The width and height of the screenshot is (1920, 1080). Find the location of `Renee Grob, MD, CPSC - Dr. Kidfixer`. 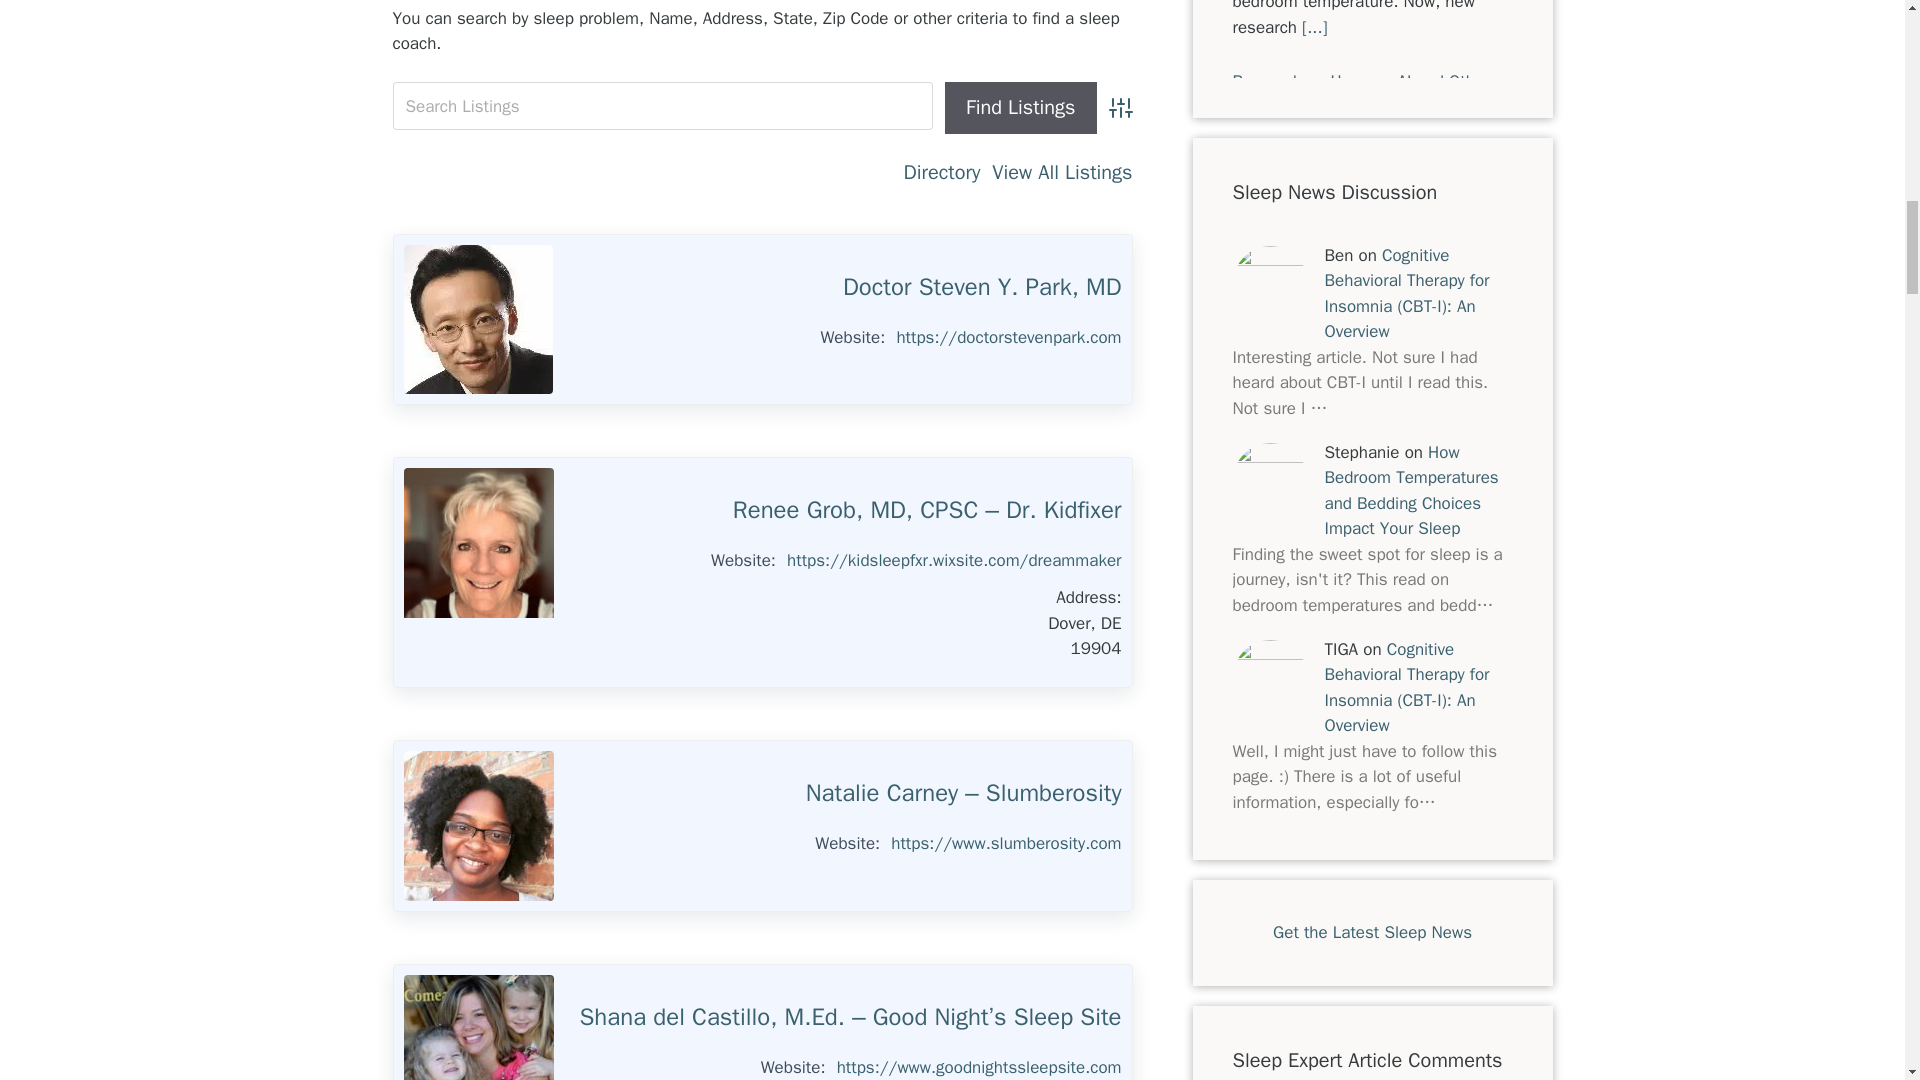

Renee Grob, MD, CPSC - Dr. Kidfixer is located at coordinates (478, 542).